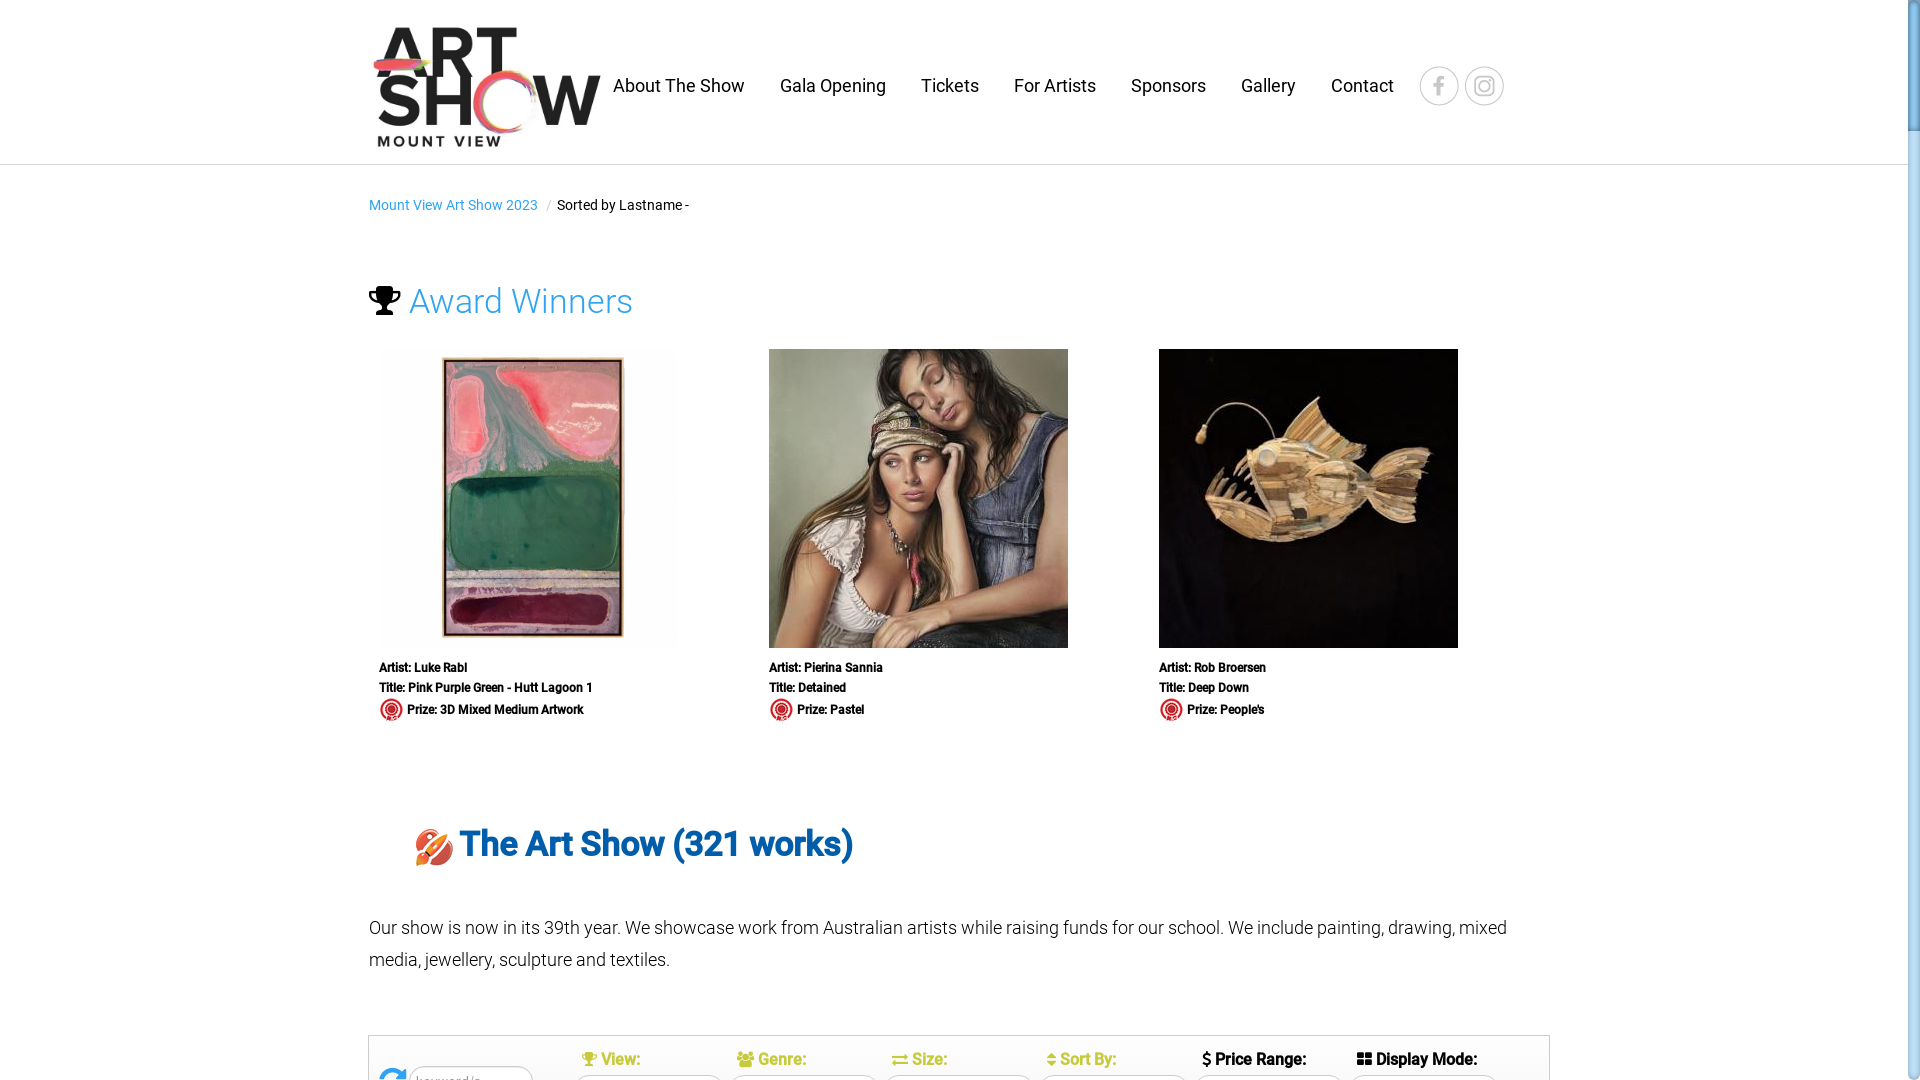  What do you see at coordinates (517, 301) in the screenshot?
I see `Award Winners` at bounding box center [517, 301].